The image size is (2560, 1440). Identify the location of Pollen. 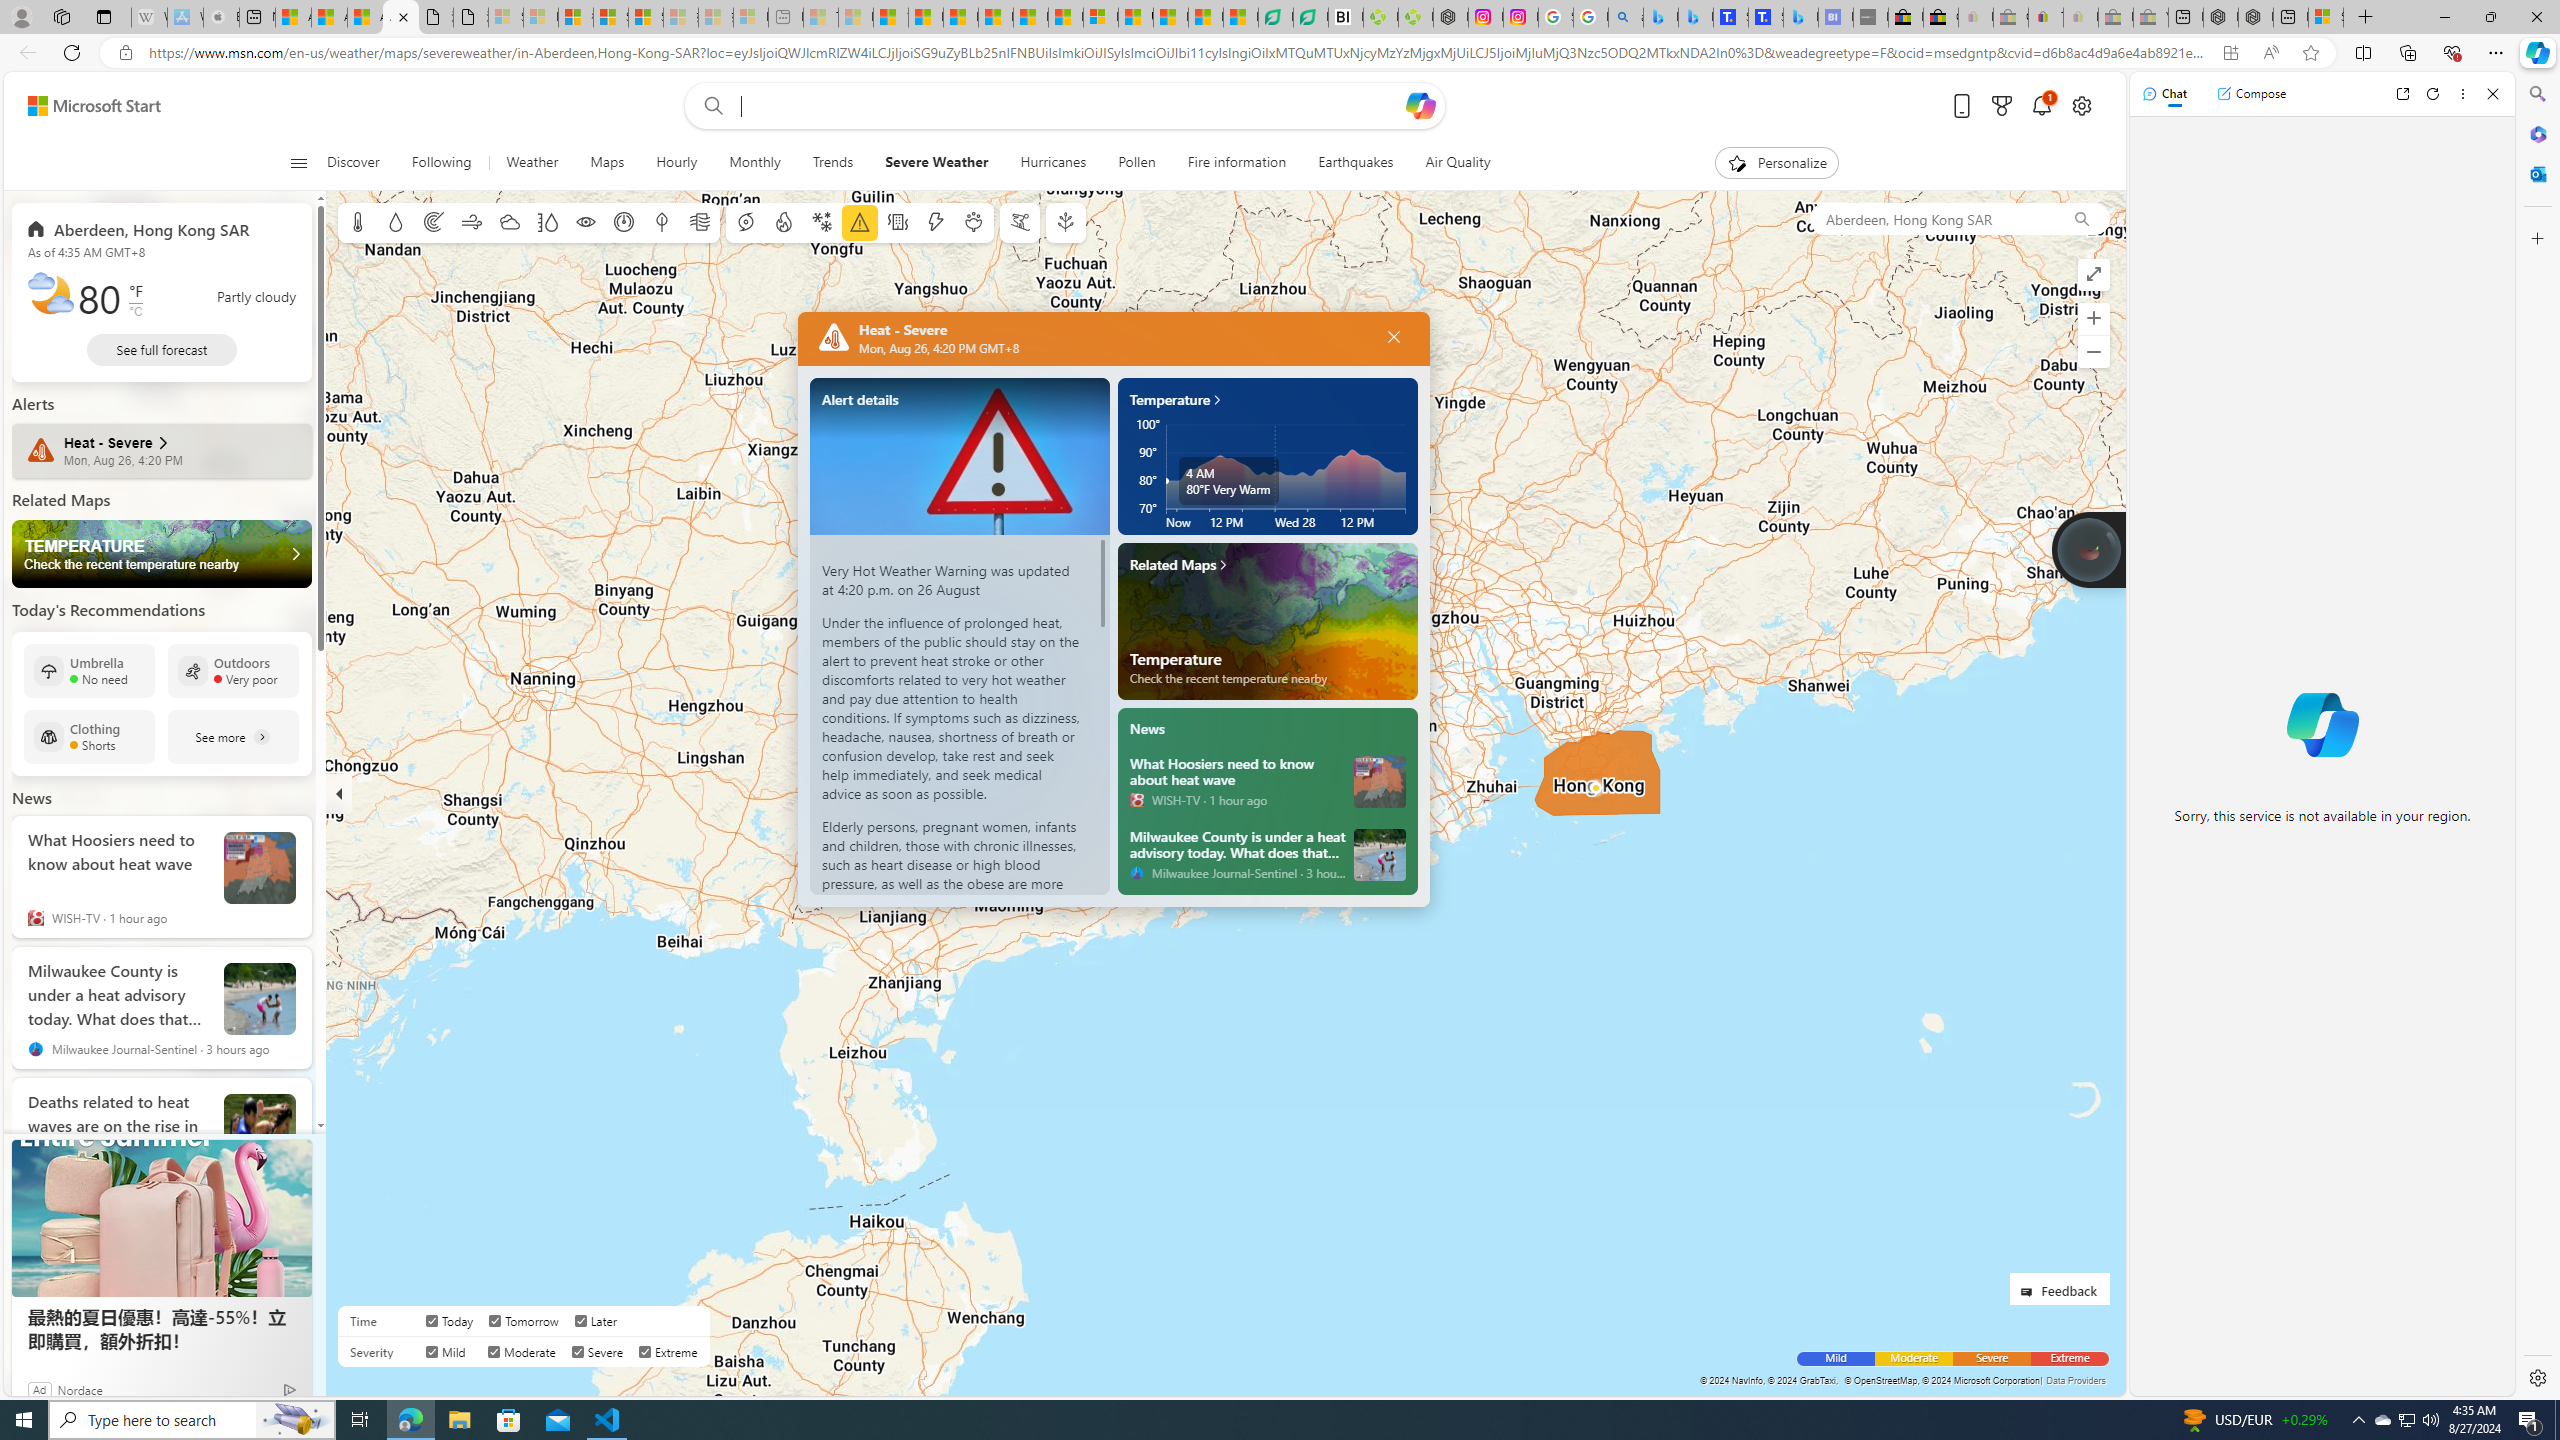
(1136, 163).